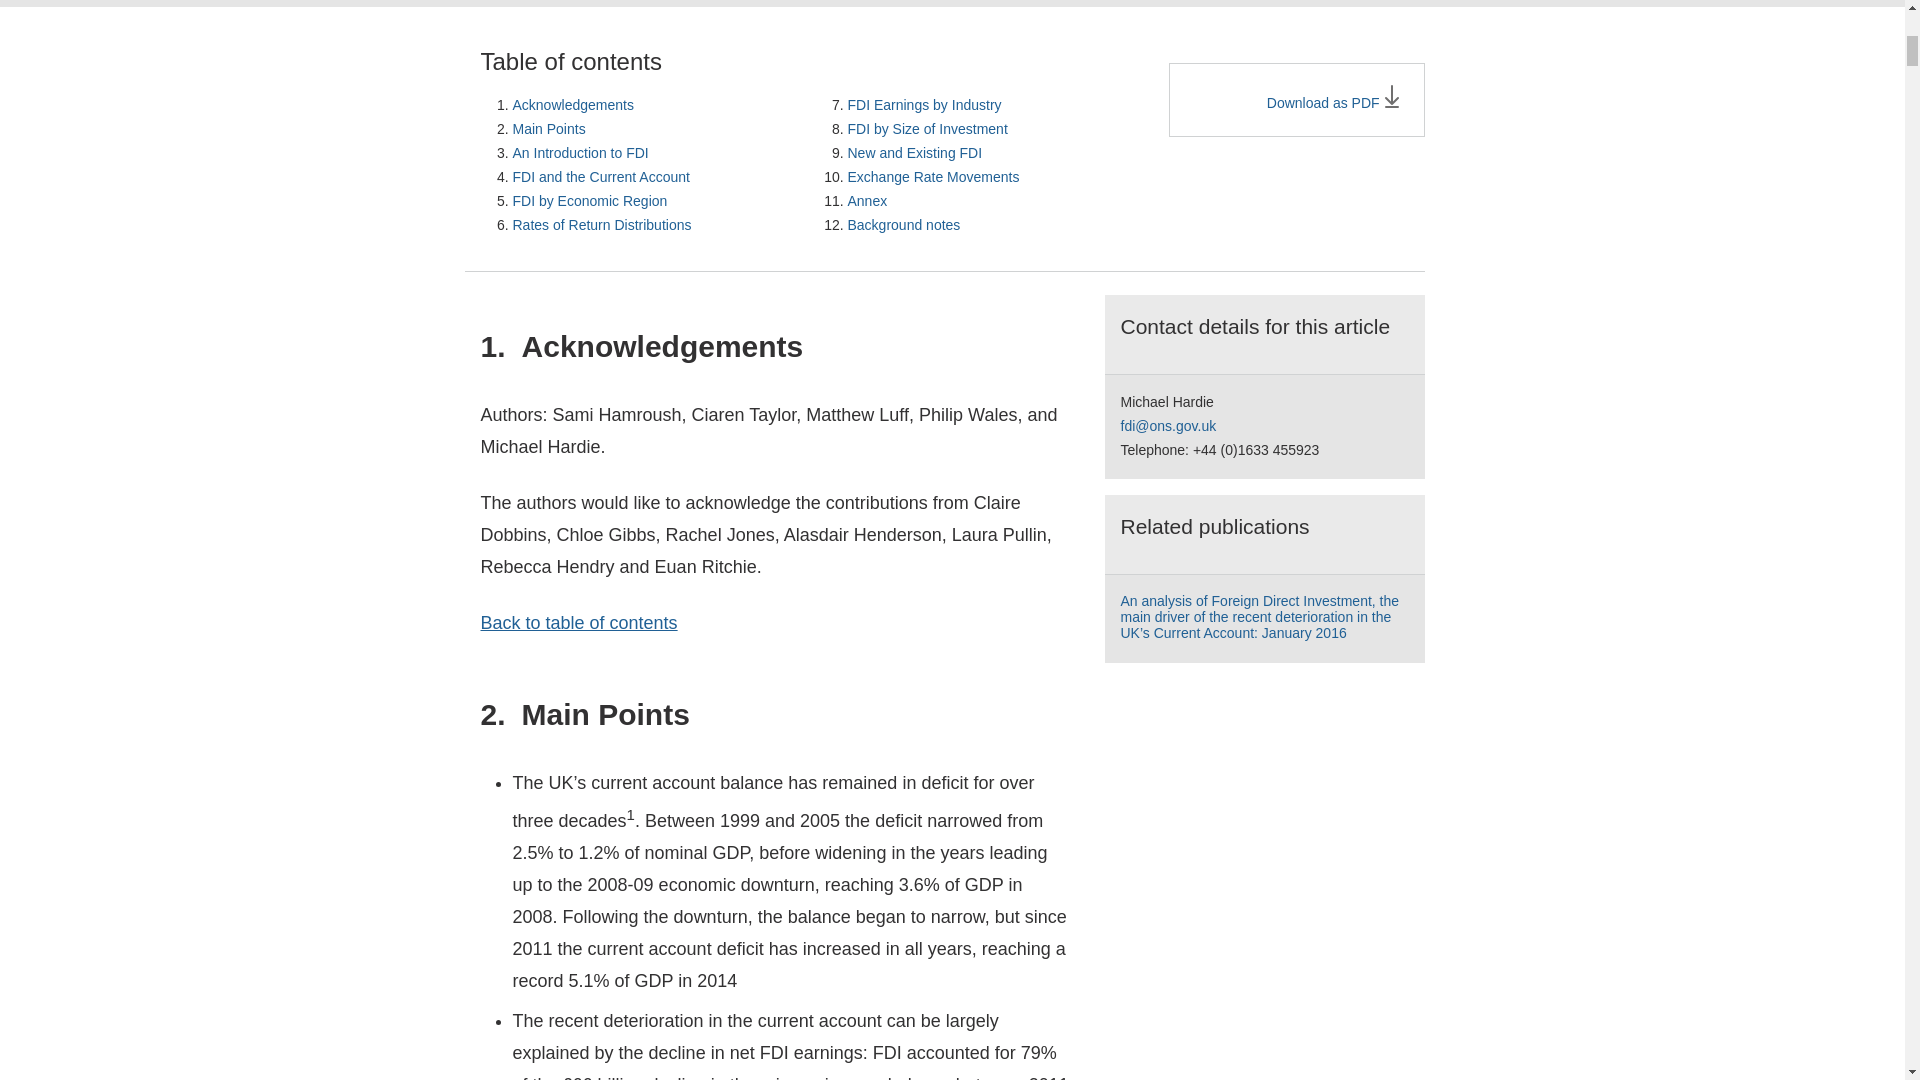 Image resolution: width=1920 pixels, height=1080 pixels. I want to click on Acknowledgements, so click(572, 105).